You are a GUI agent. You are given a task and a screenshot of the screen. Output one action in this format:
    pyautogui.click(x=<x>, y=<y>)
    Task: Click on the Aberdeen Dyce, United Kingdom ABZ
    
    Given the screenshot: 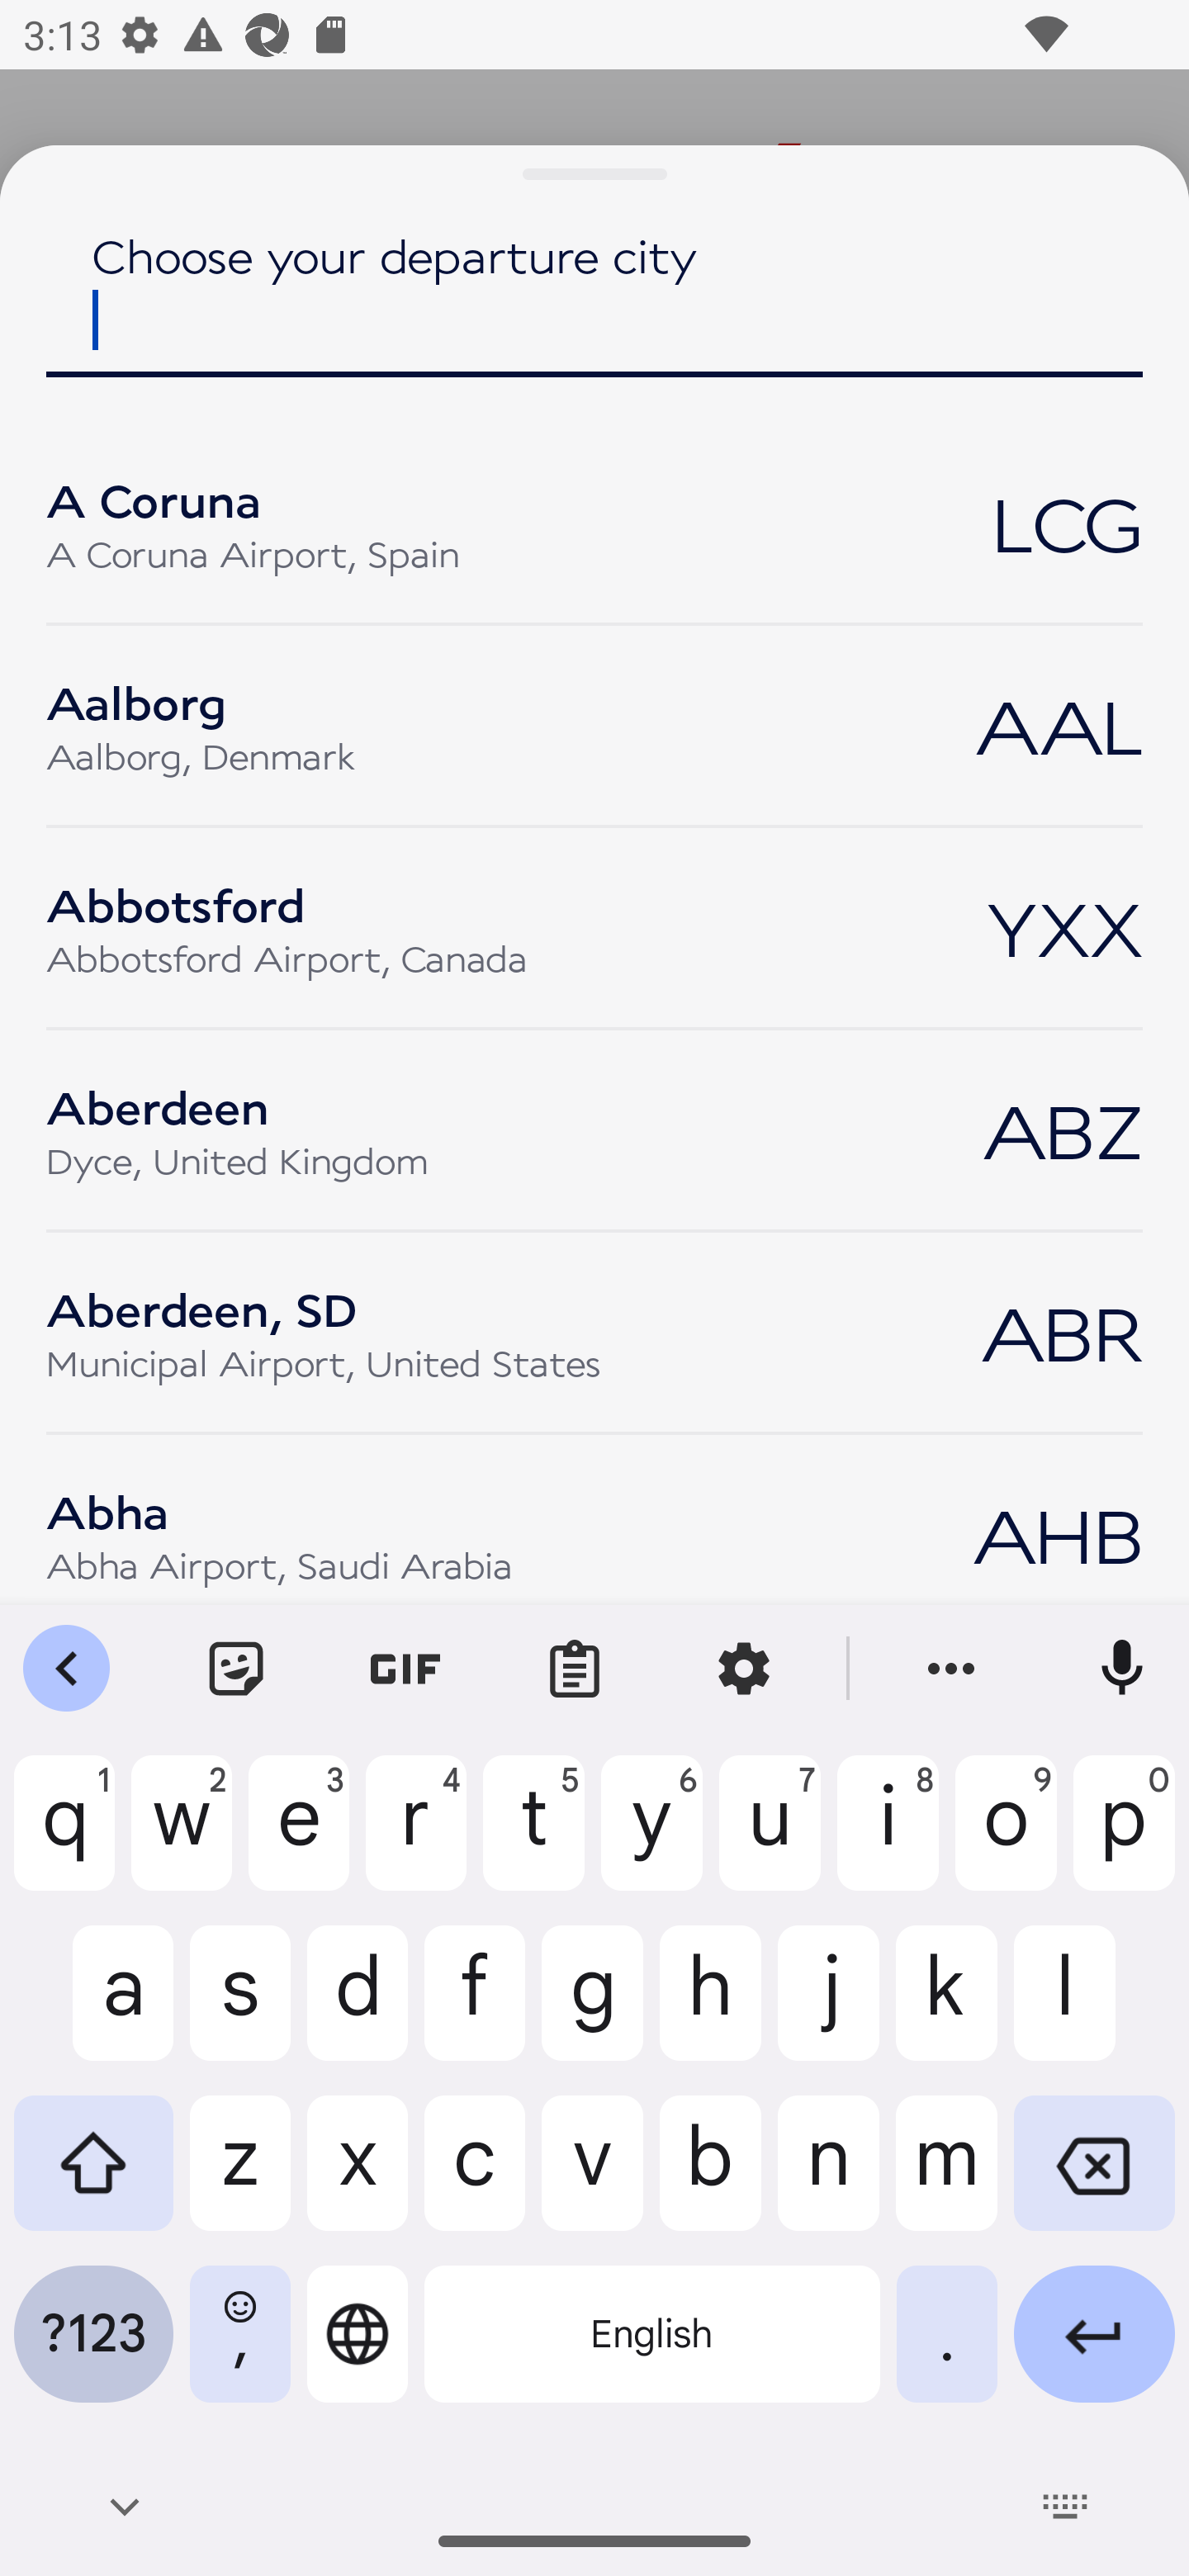 What is the action you would take?
    pyautogui.click(x=594, y=1130)
    